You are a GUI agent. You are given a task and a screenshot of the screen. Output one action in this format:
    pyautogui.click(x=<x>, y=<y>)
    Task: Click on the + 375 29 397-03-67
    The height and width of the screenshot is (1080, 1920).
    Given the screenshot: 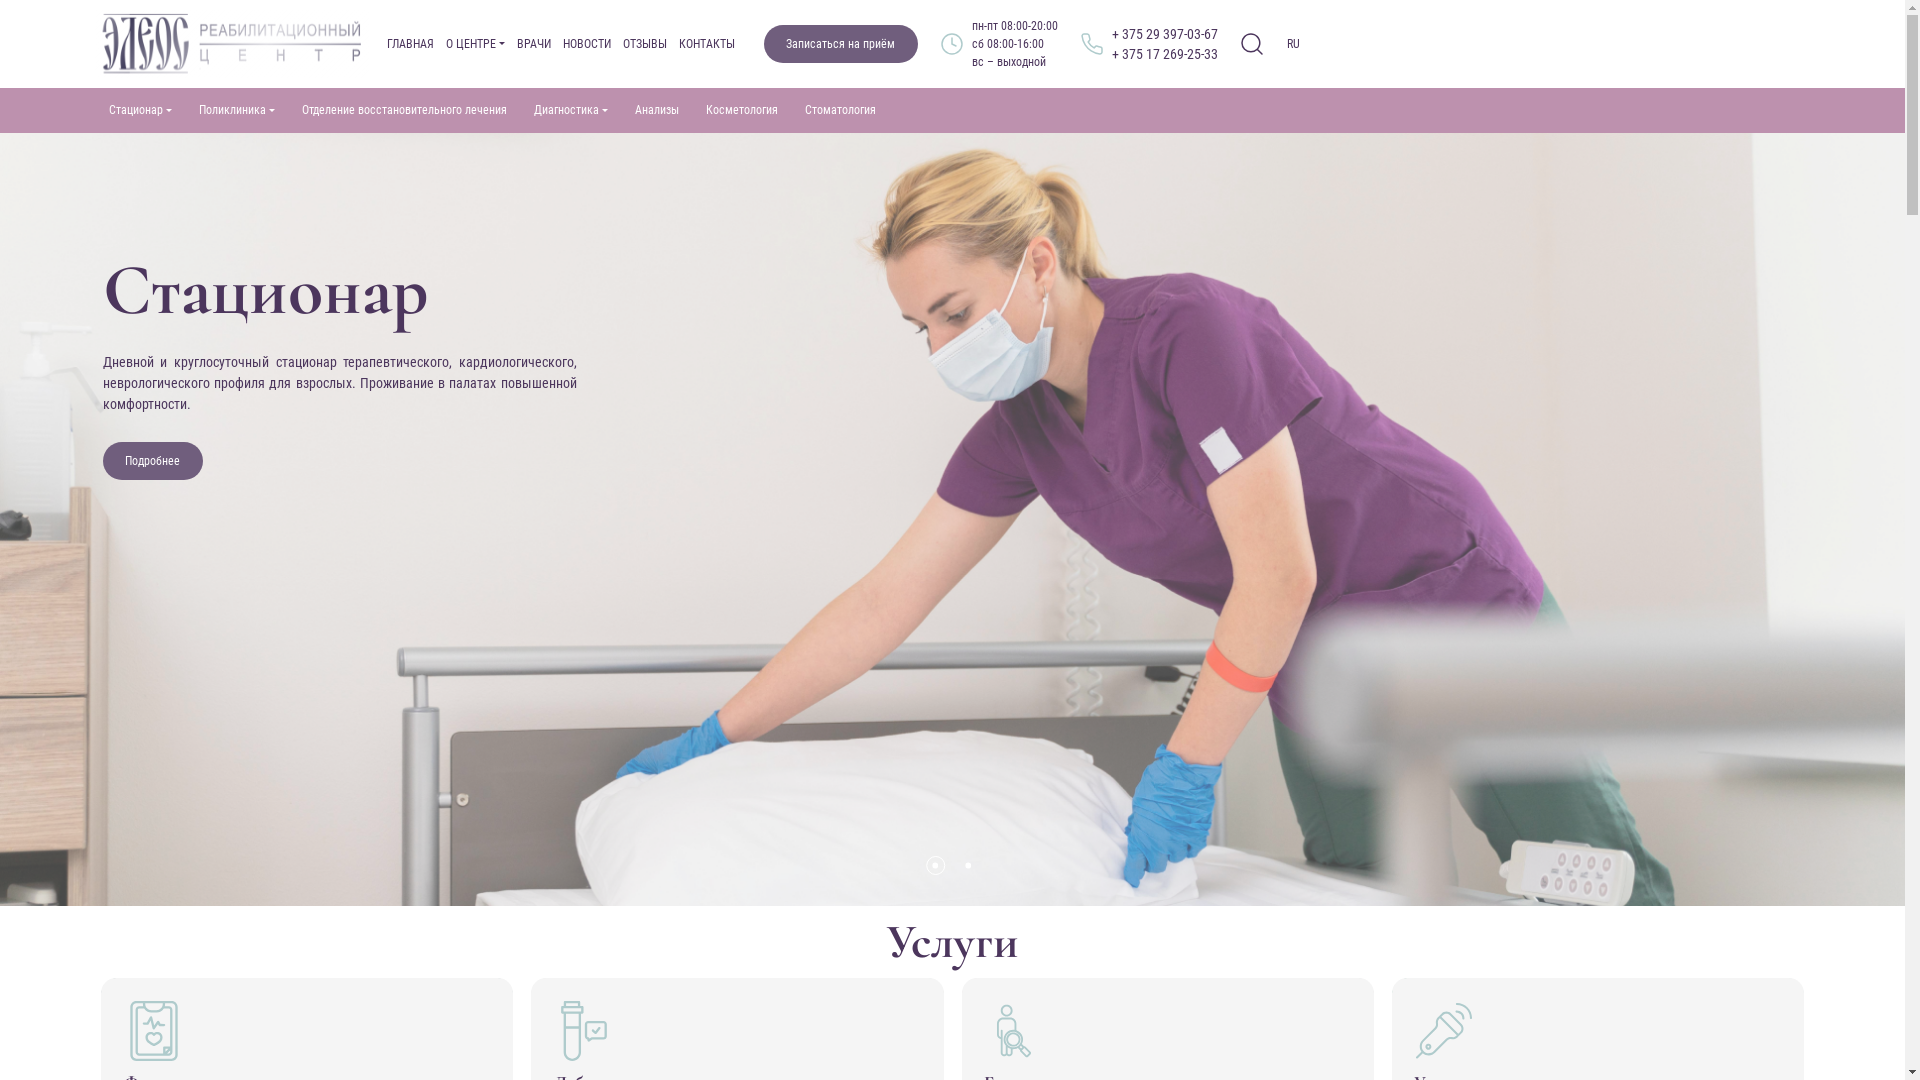 What is the action you would take?
    pyautogui.click(x=1165, y=34)
    